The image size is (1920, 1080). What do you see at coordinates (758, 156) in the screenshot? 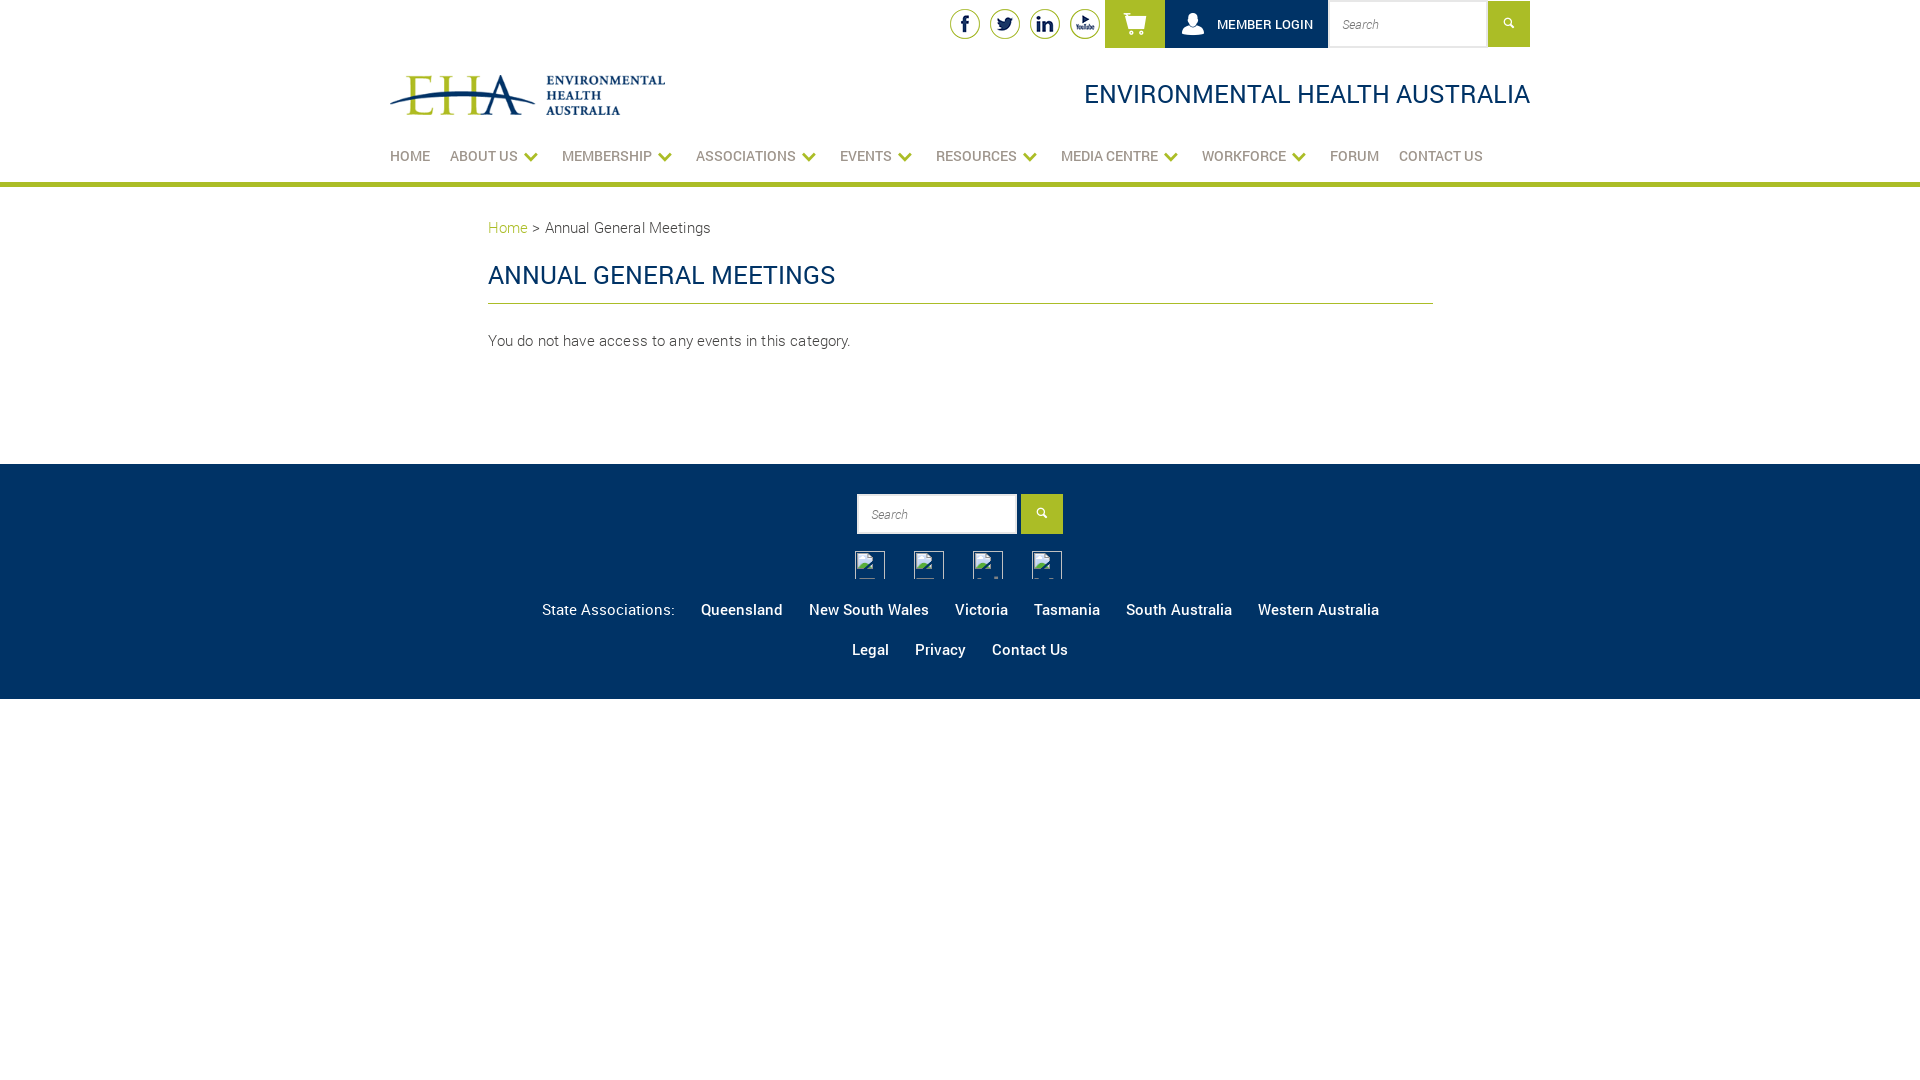
I see `ASSOCIATIONS` at bounding box center [758, 156].